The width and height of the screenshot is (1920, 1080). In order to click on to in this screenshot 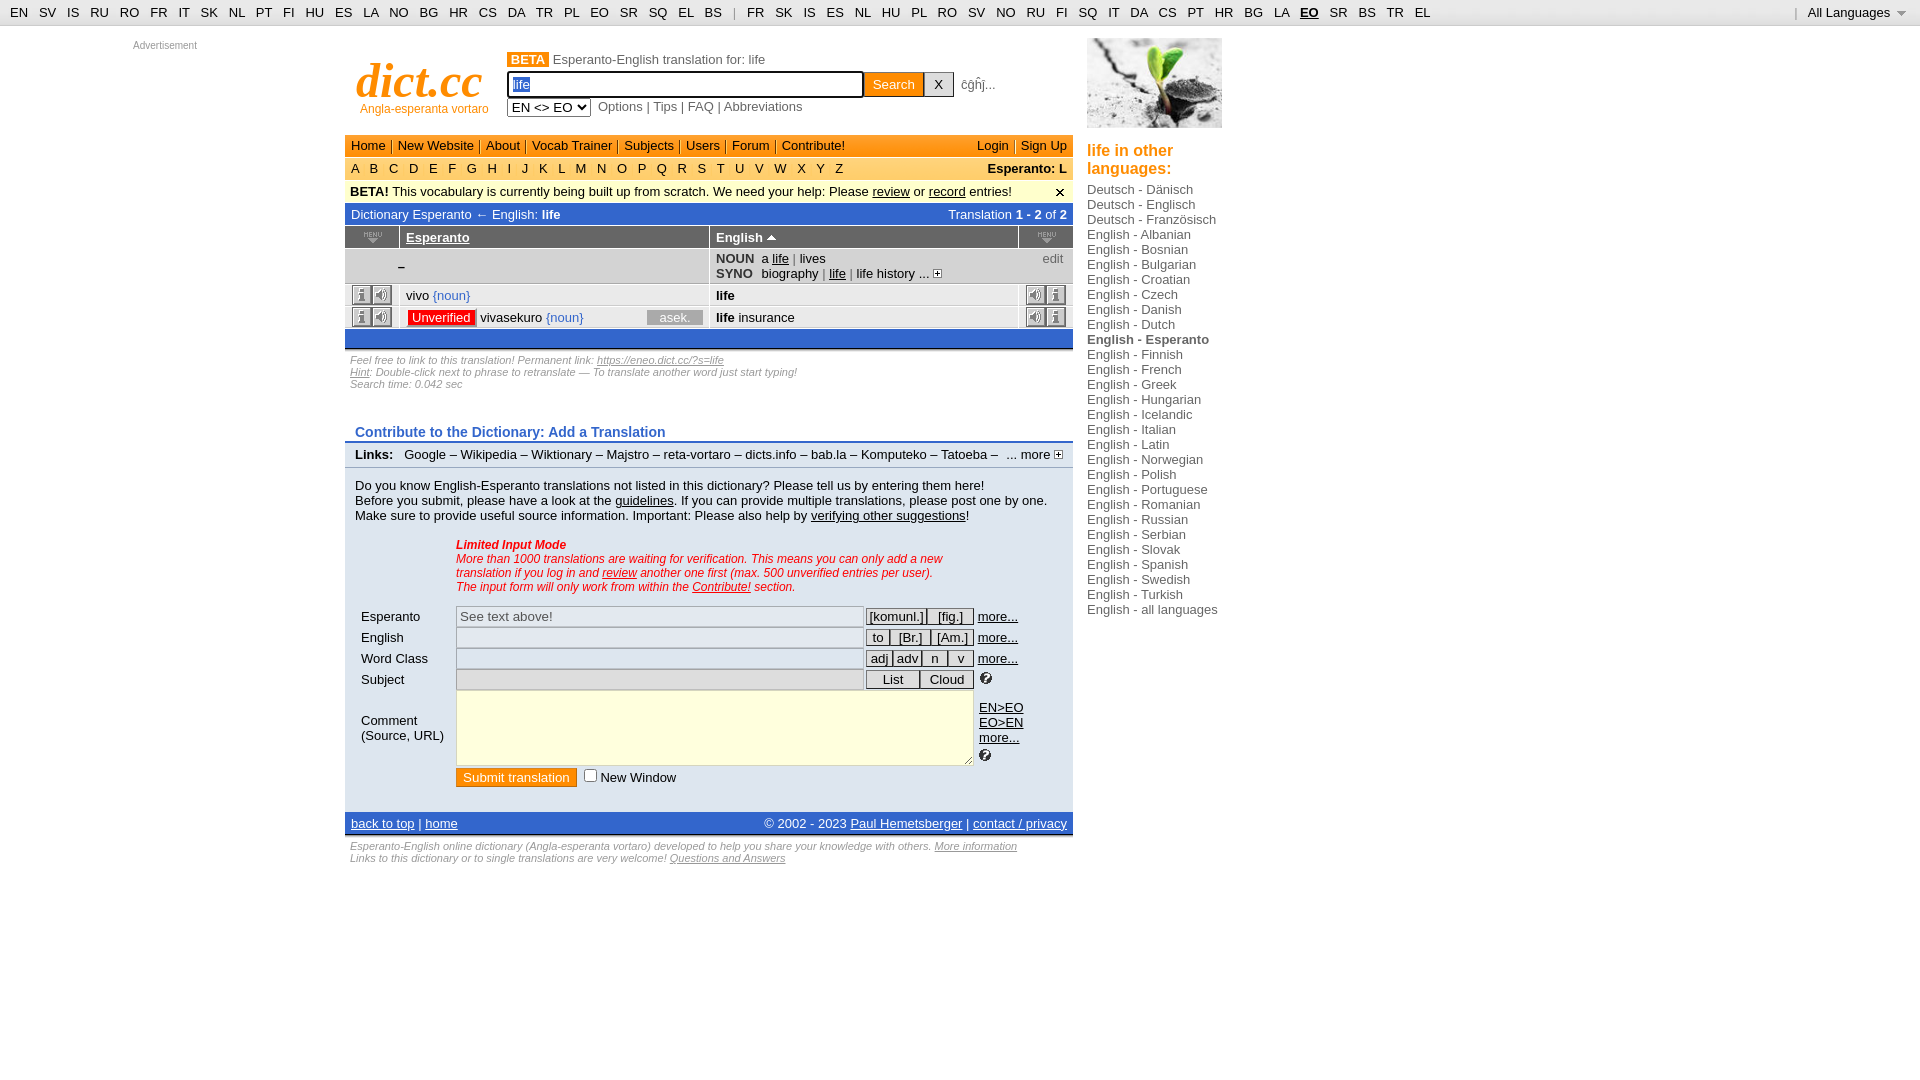, I will do `click(878, 638)`.